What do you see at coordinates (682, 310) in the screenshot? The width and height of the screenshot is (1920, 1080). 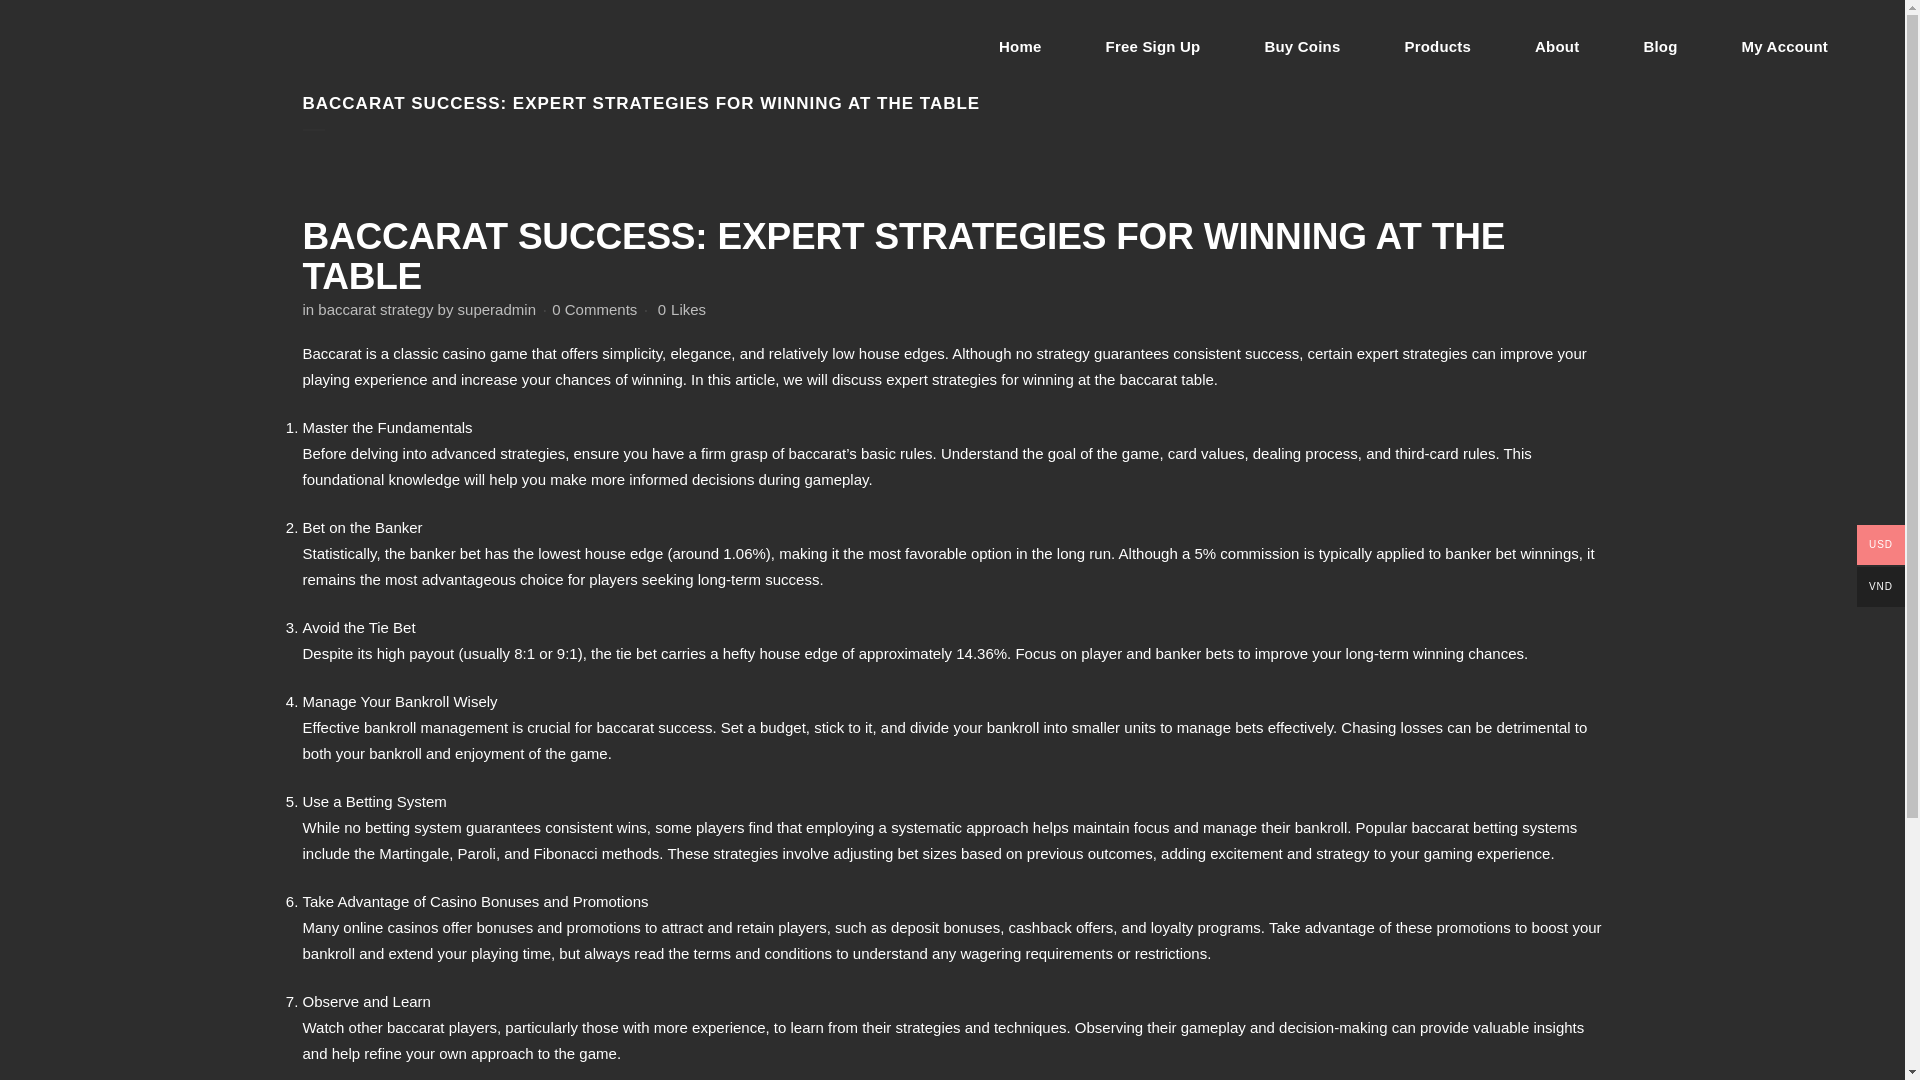 I see `Like this` at bounding box center [682, 310].